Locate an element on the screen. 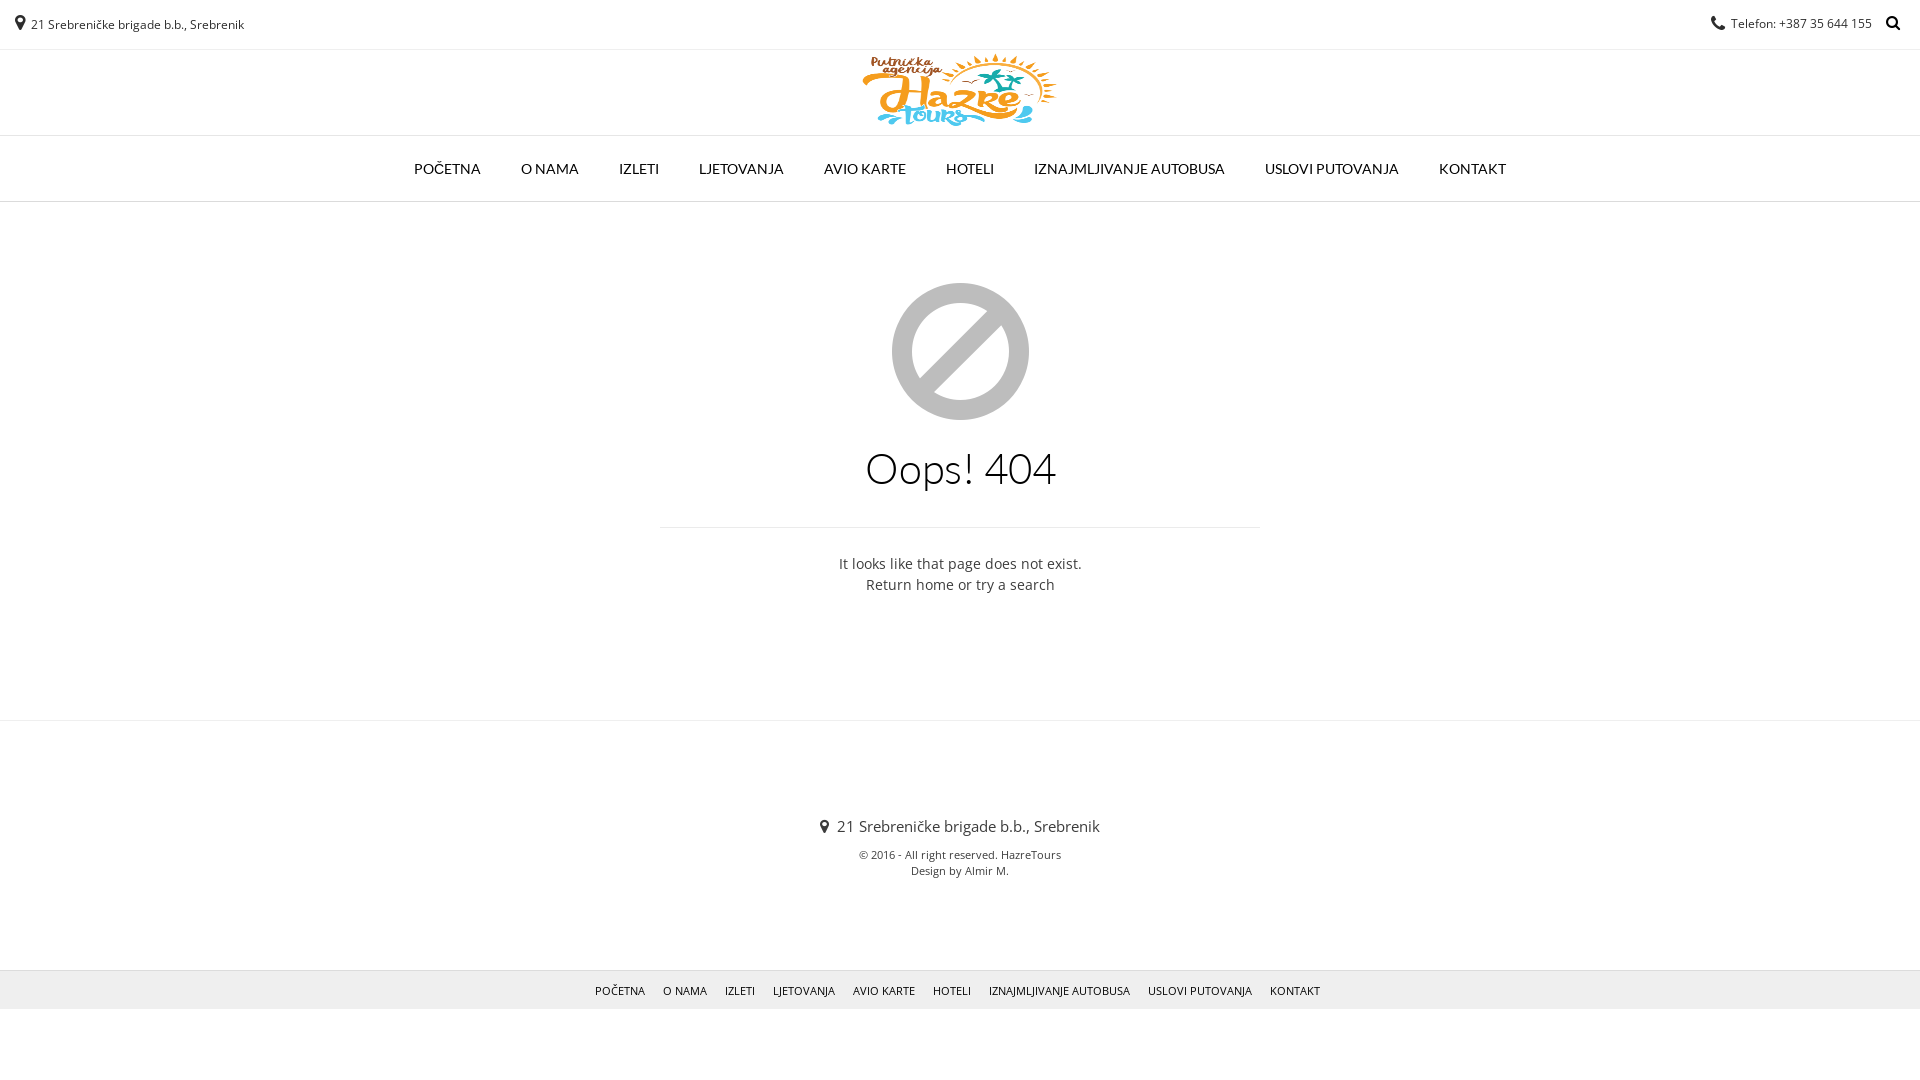 This screenshot has width=1920, height=1080. HAZRE TOURS is located at coordinates (960, 90).